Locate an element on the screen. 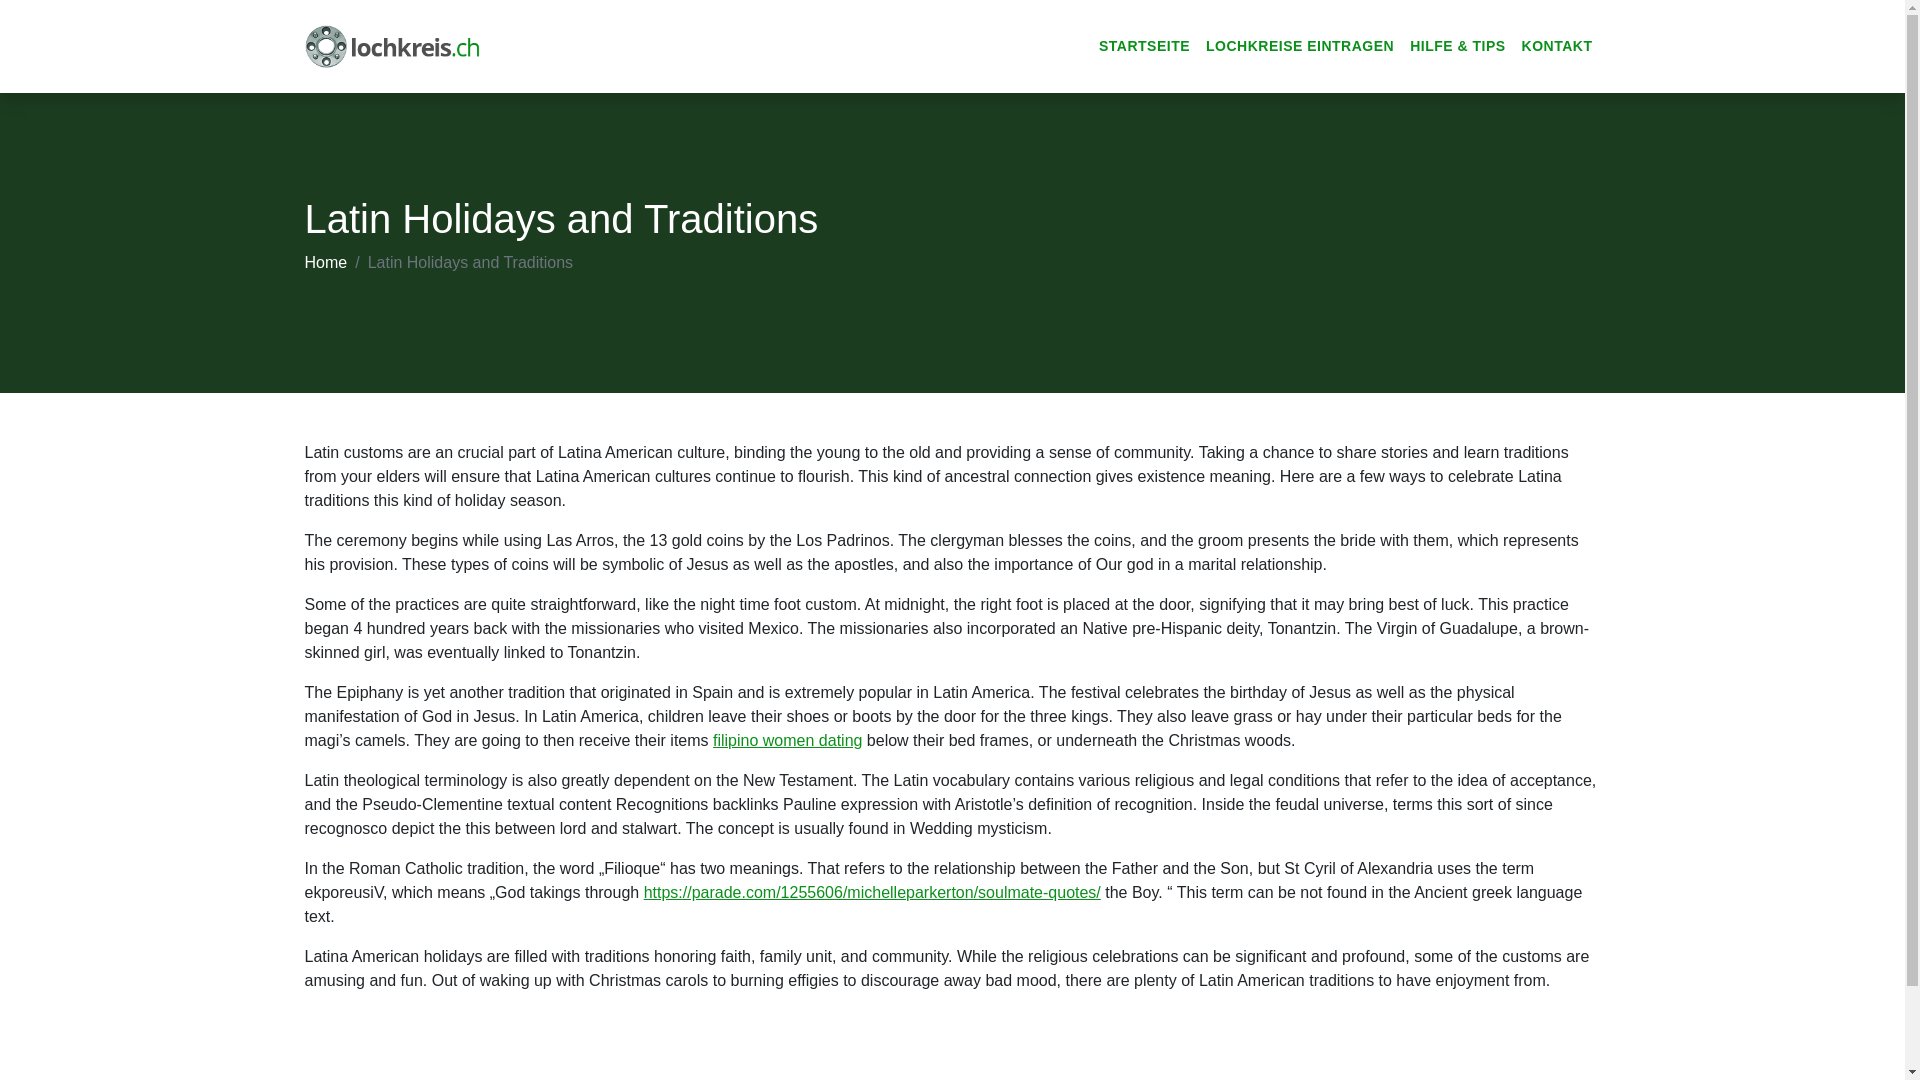  filipino women dating is located at coordinates (787, 740).